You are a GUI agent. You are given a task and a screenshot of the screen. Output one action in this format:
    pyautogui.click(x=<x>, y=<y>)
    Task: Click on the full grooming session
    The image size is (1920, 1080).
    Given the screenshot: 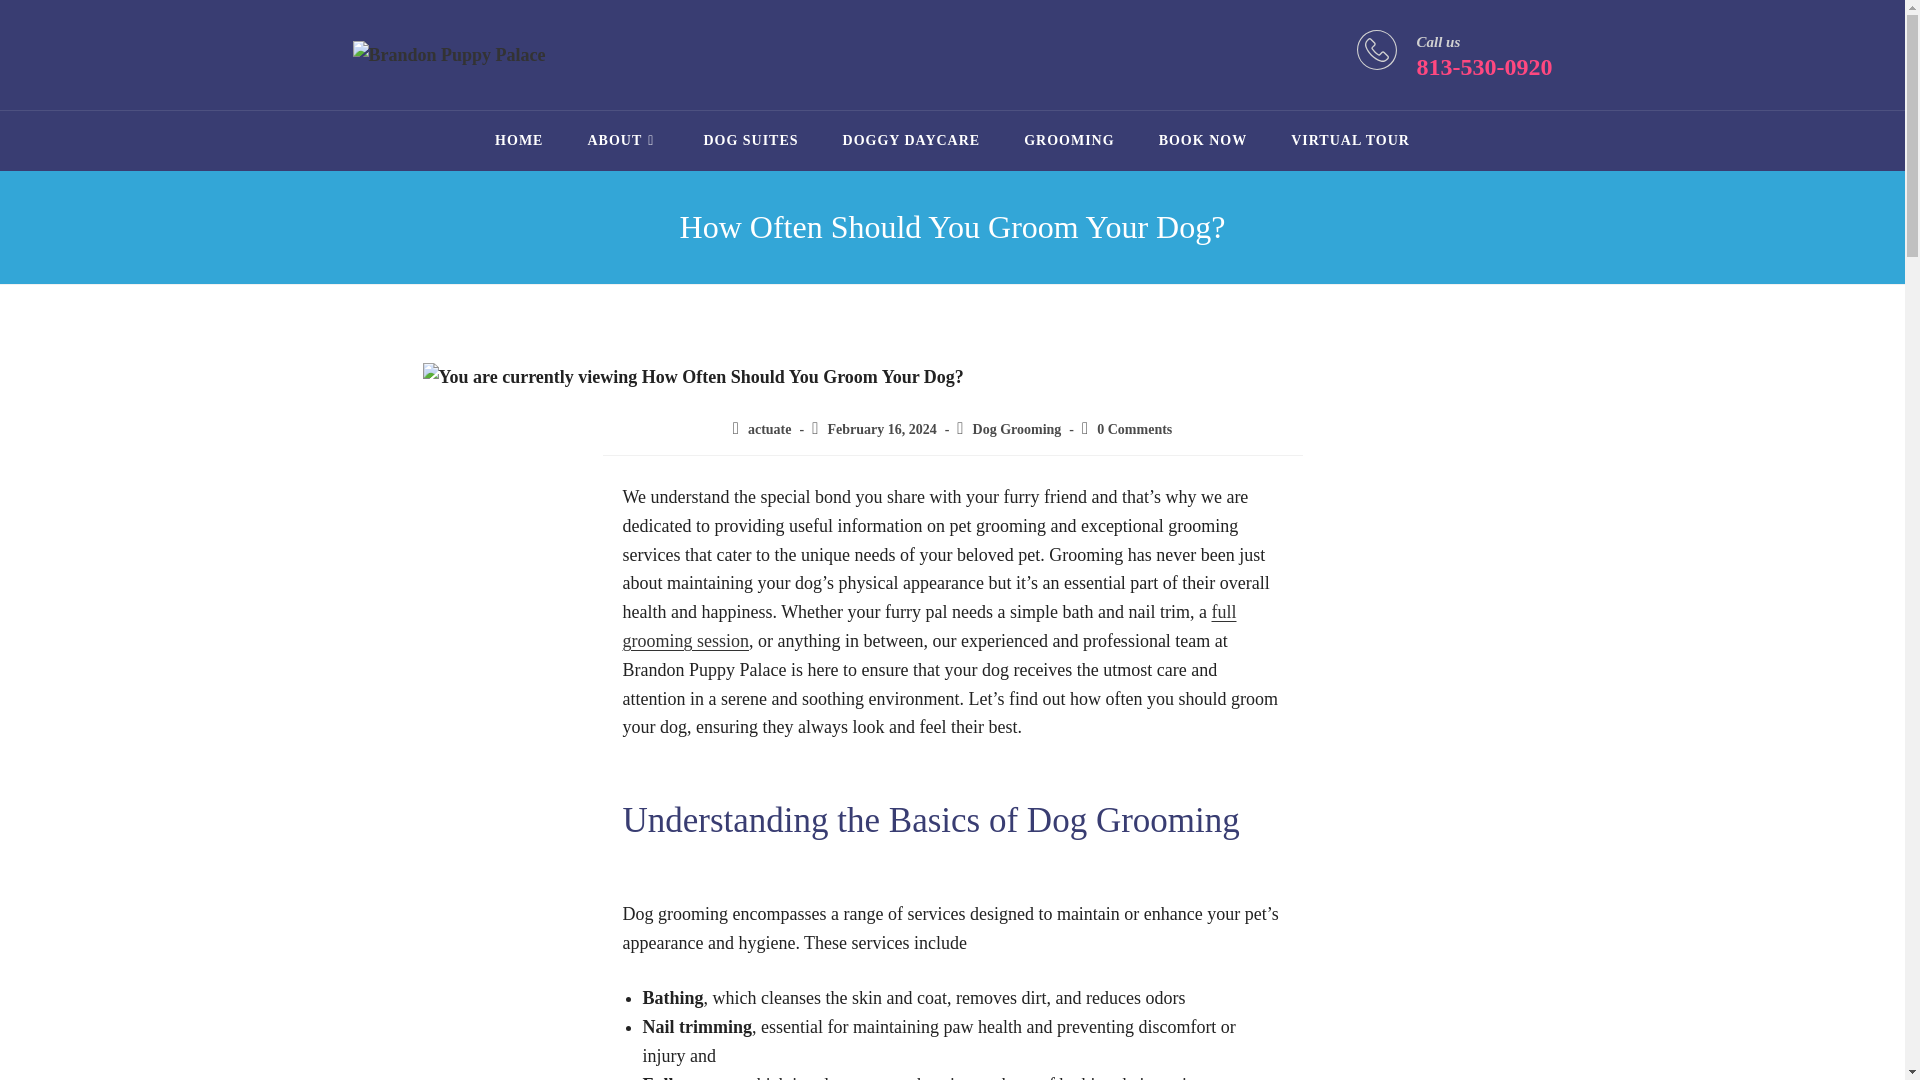 What is the action you would take?
    pyautogui.click(x=929, y=626)
    